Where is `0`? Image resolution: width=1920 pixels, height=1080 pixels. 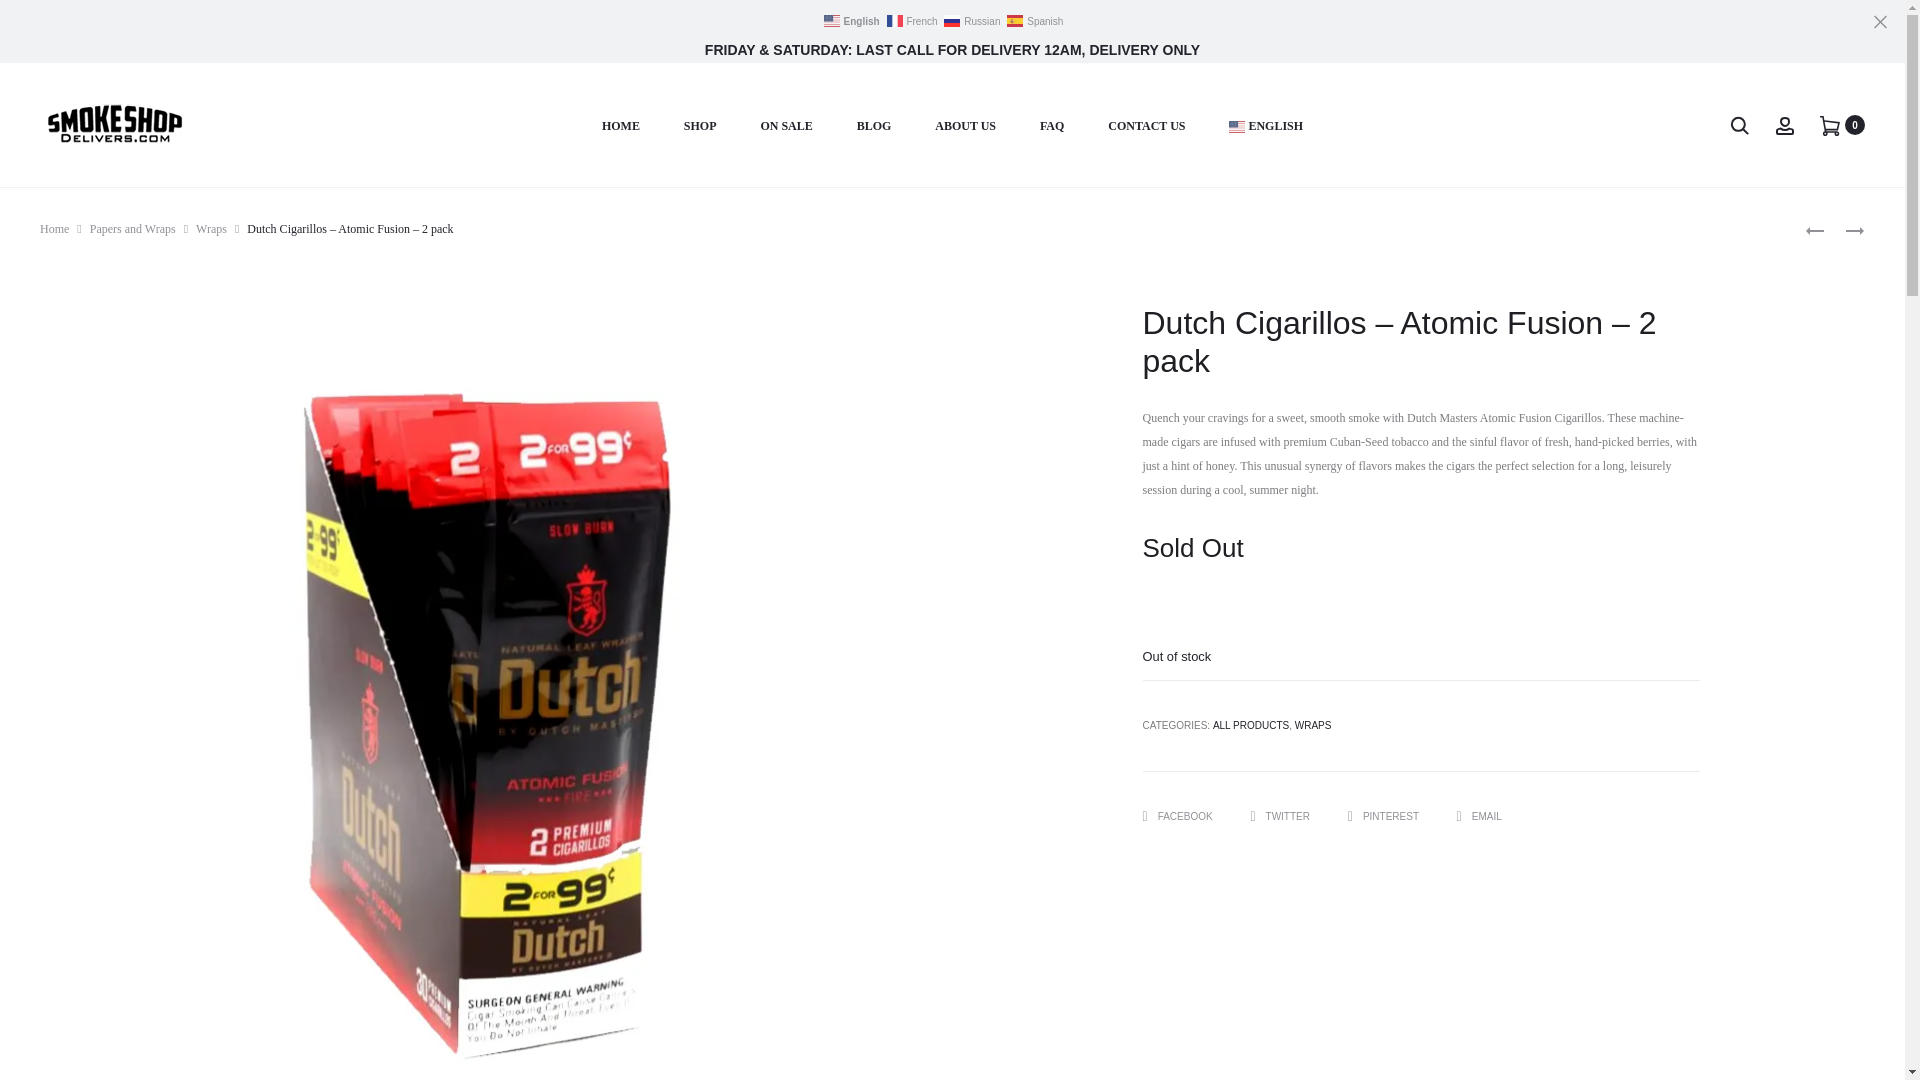
0 is located at coordinates (1830, 124).